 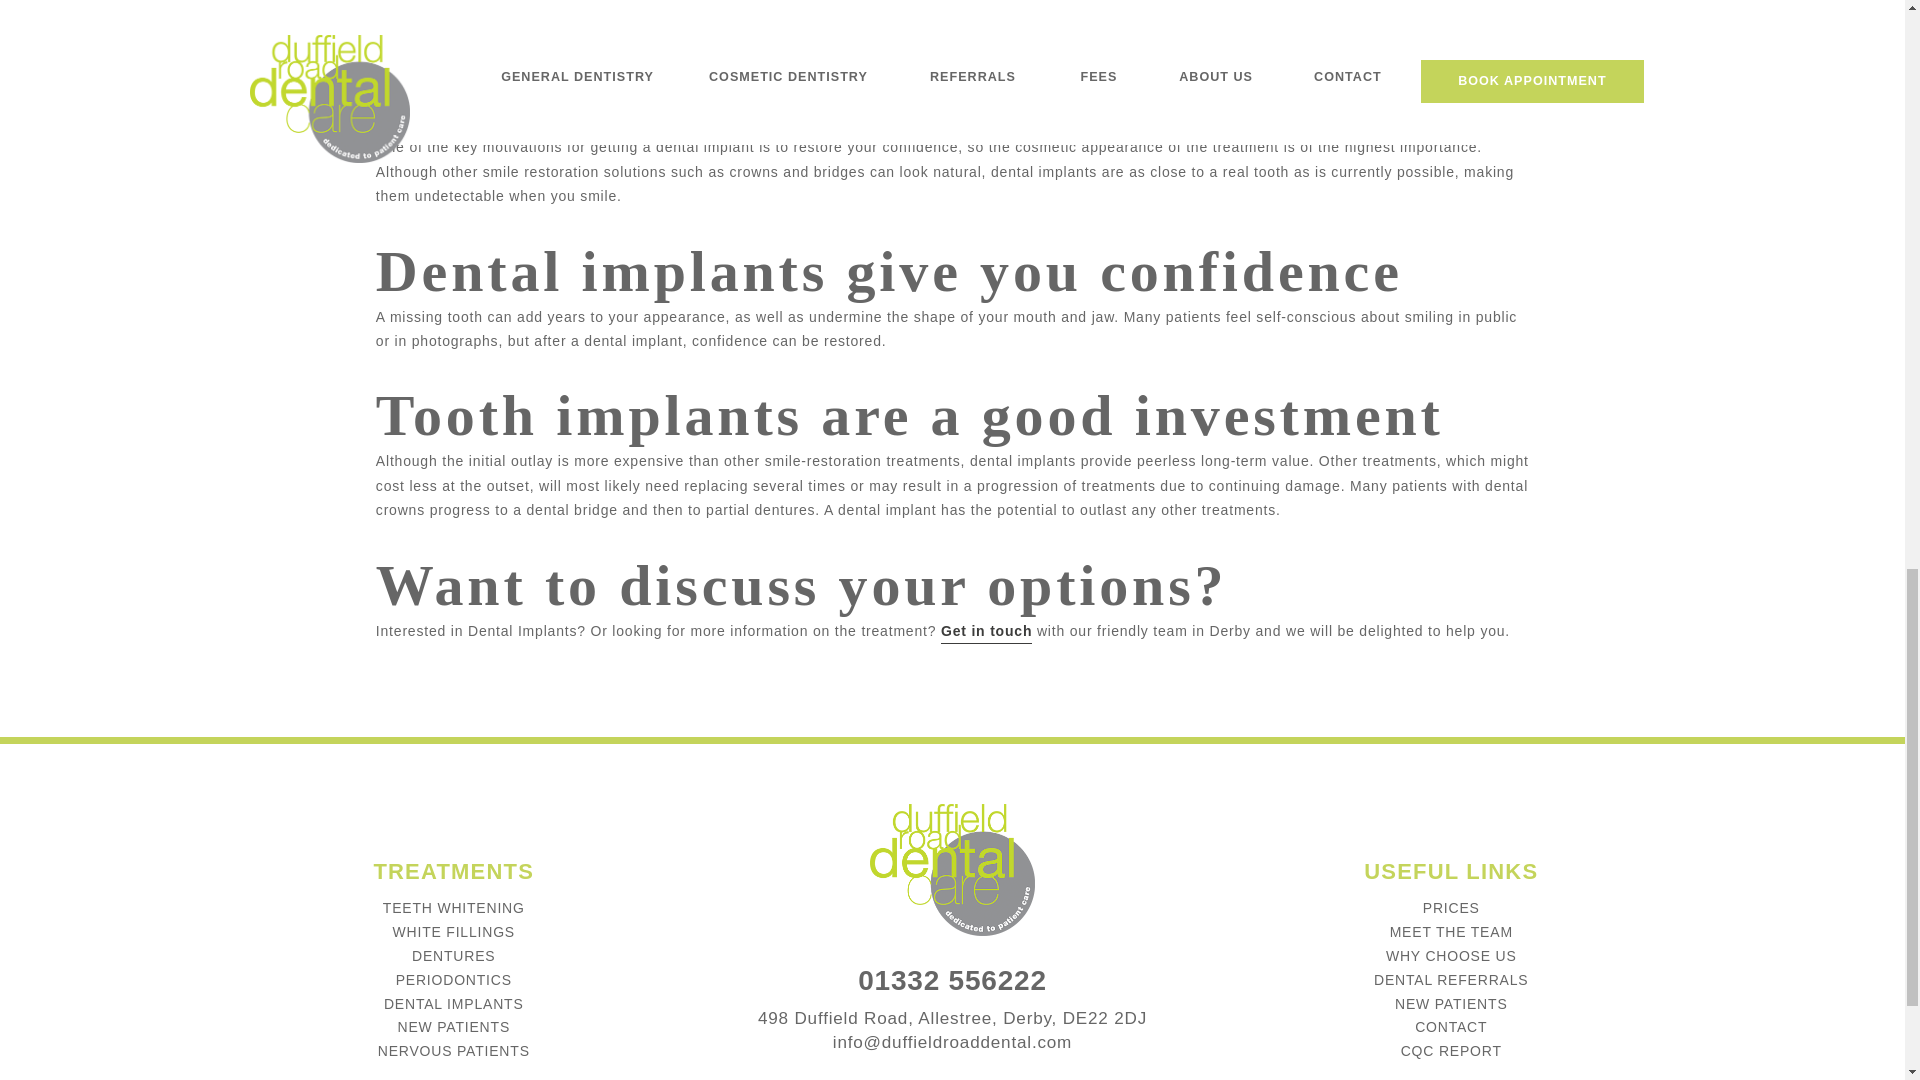 What do you see at coordinates (1451, 980) in the screenshot?
I see `DENTAL REFERRALS` at bounding box center [1451, 980].